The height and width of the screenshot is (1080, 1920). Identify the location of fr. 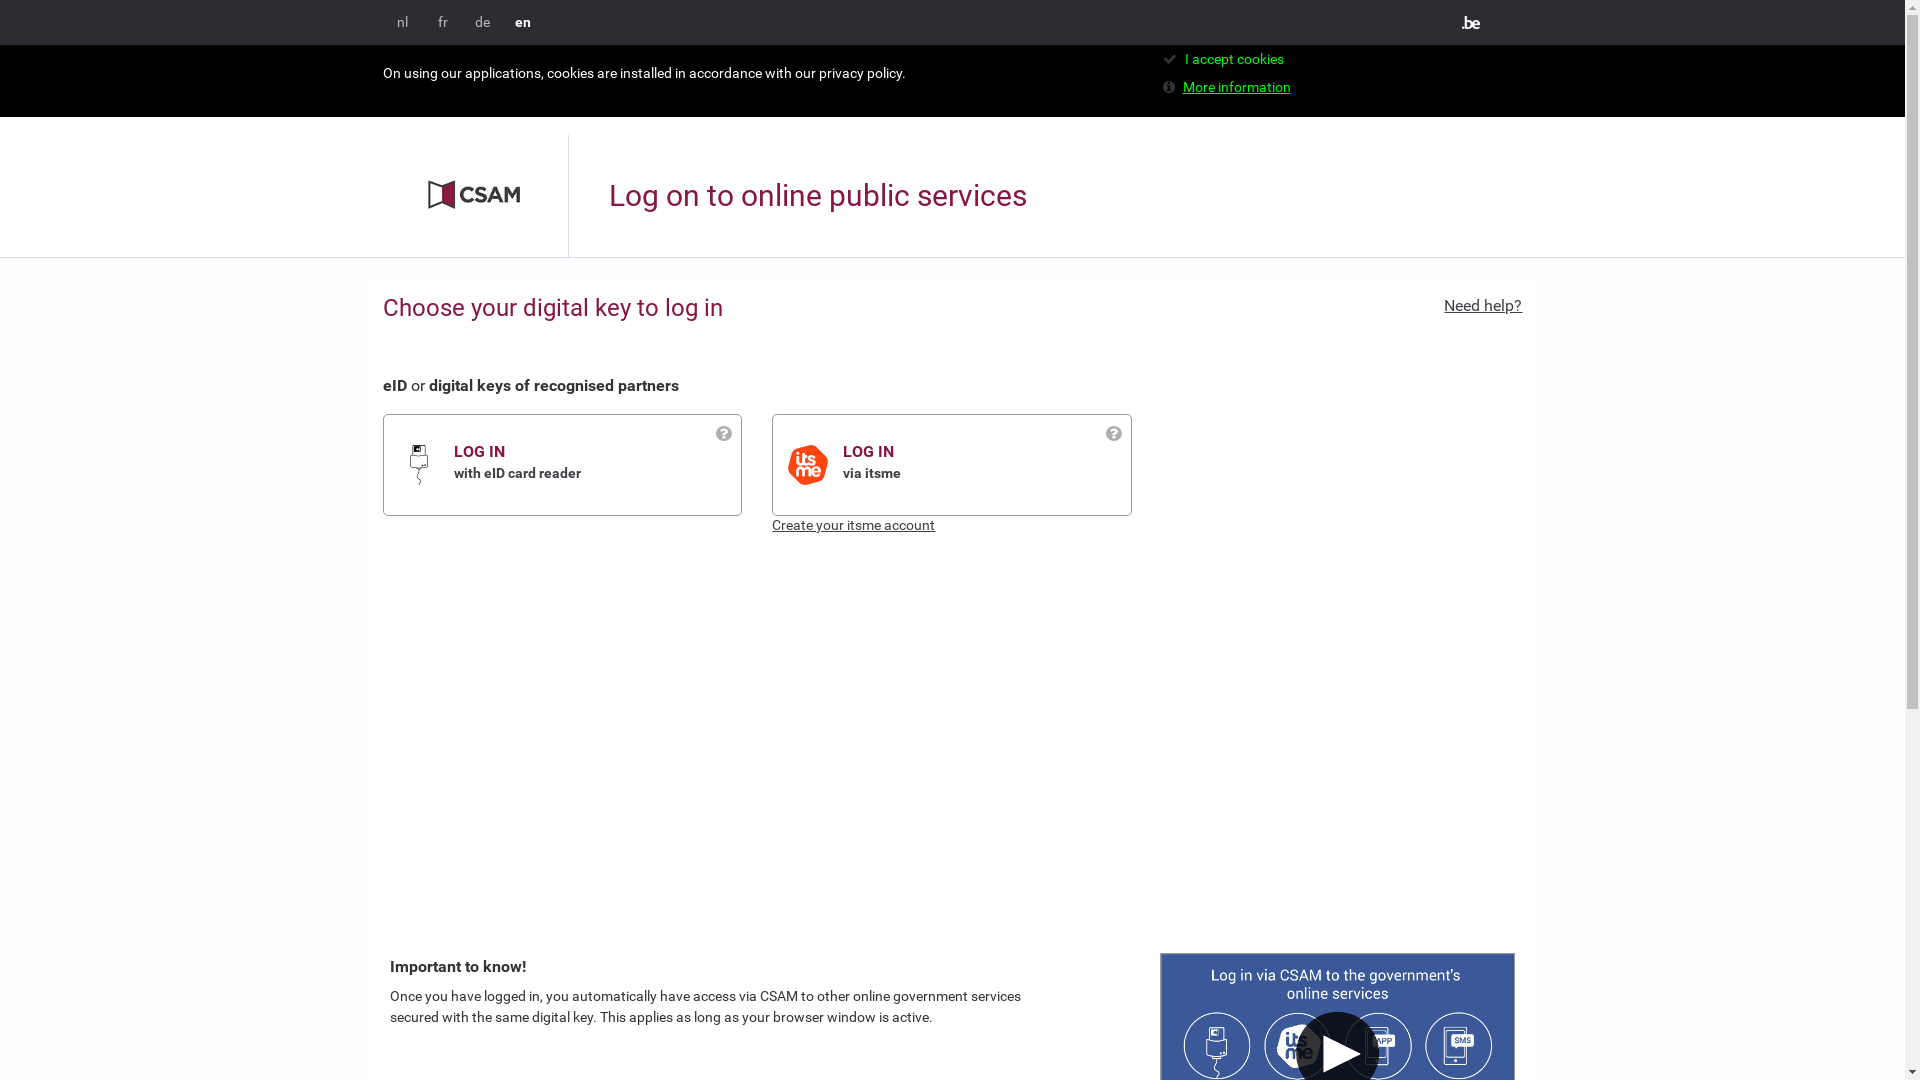
(443, 22).